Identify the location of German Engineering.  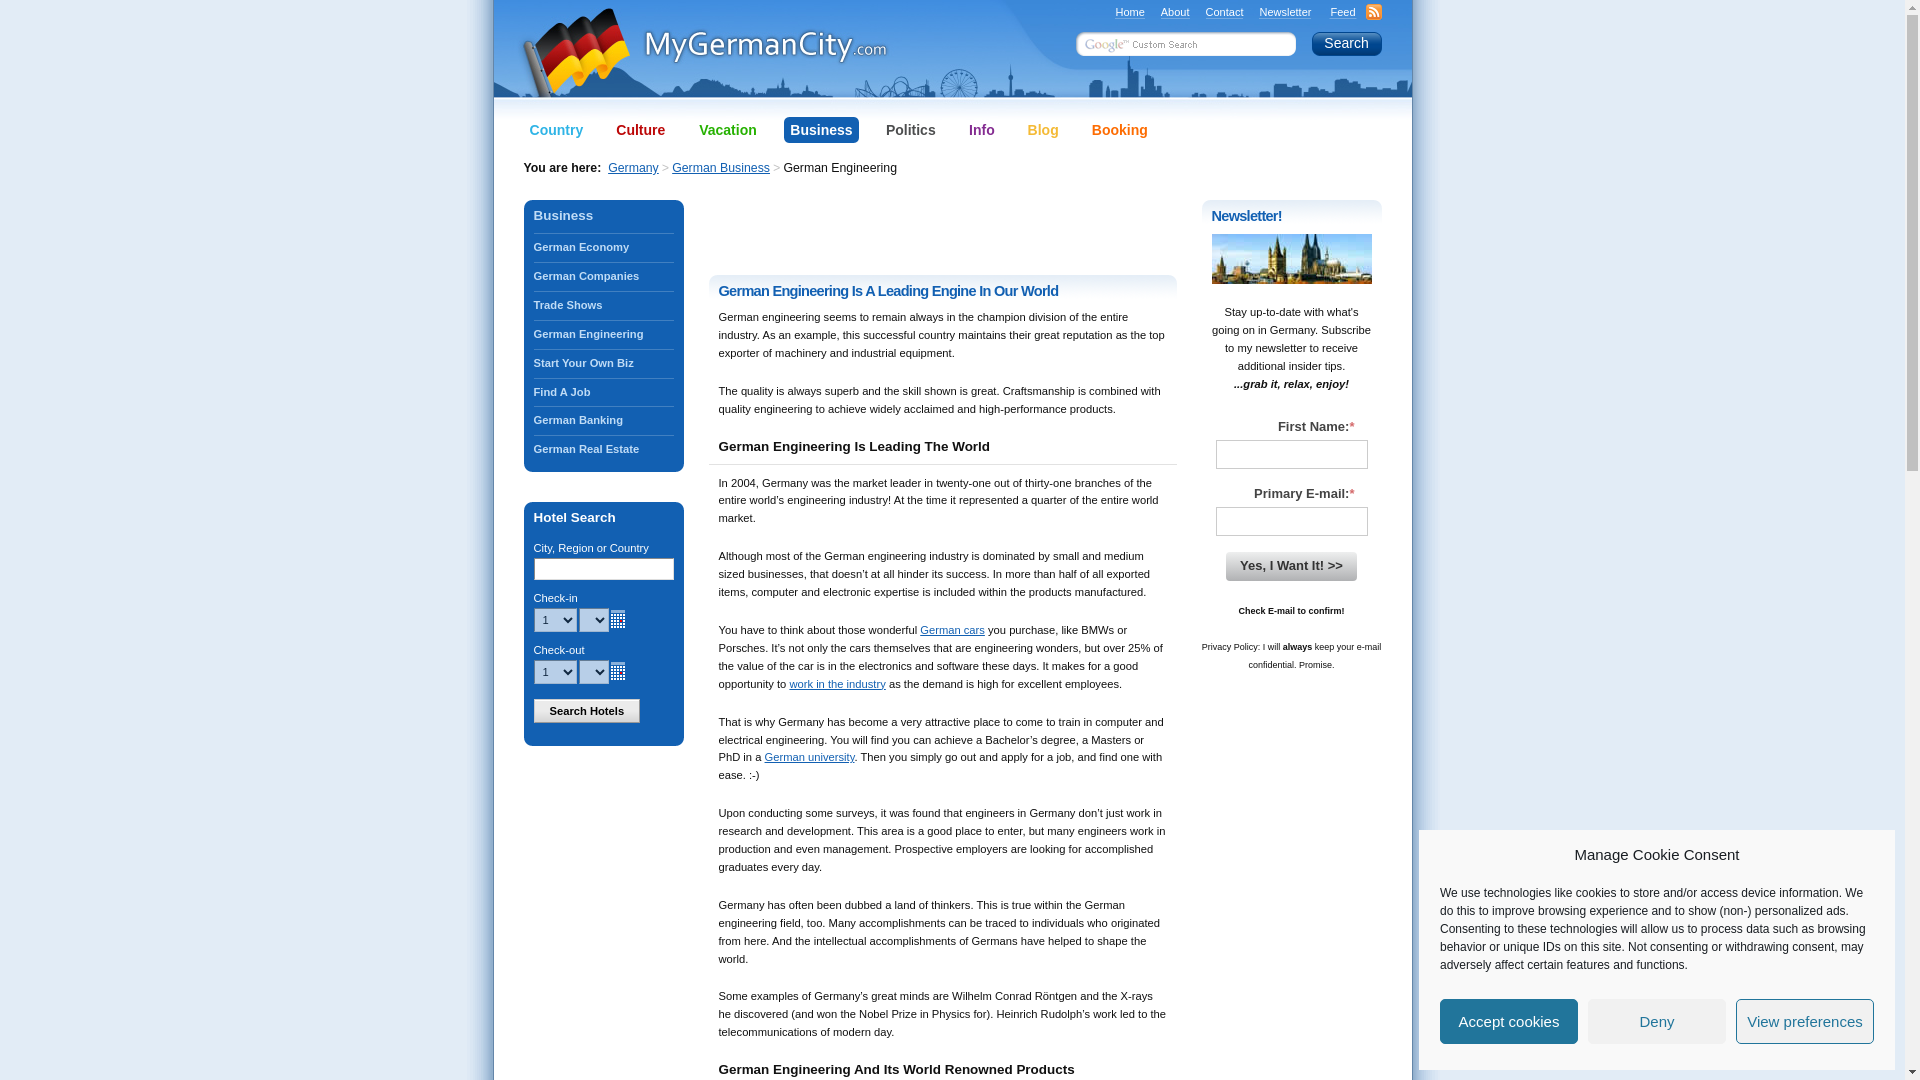
(603, 334).